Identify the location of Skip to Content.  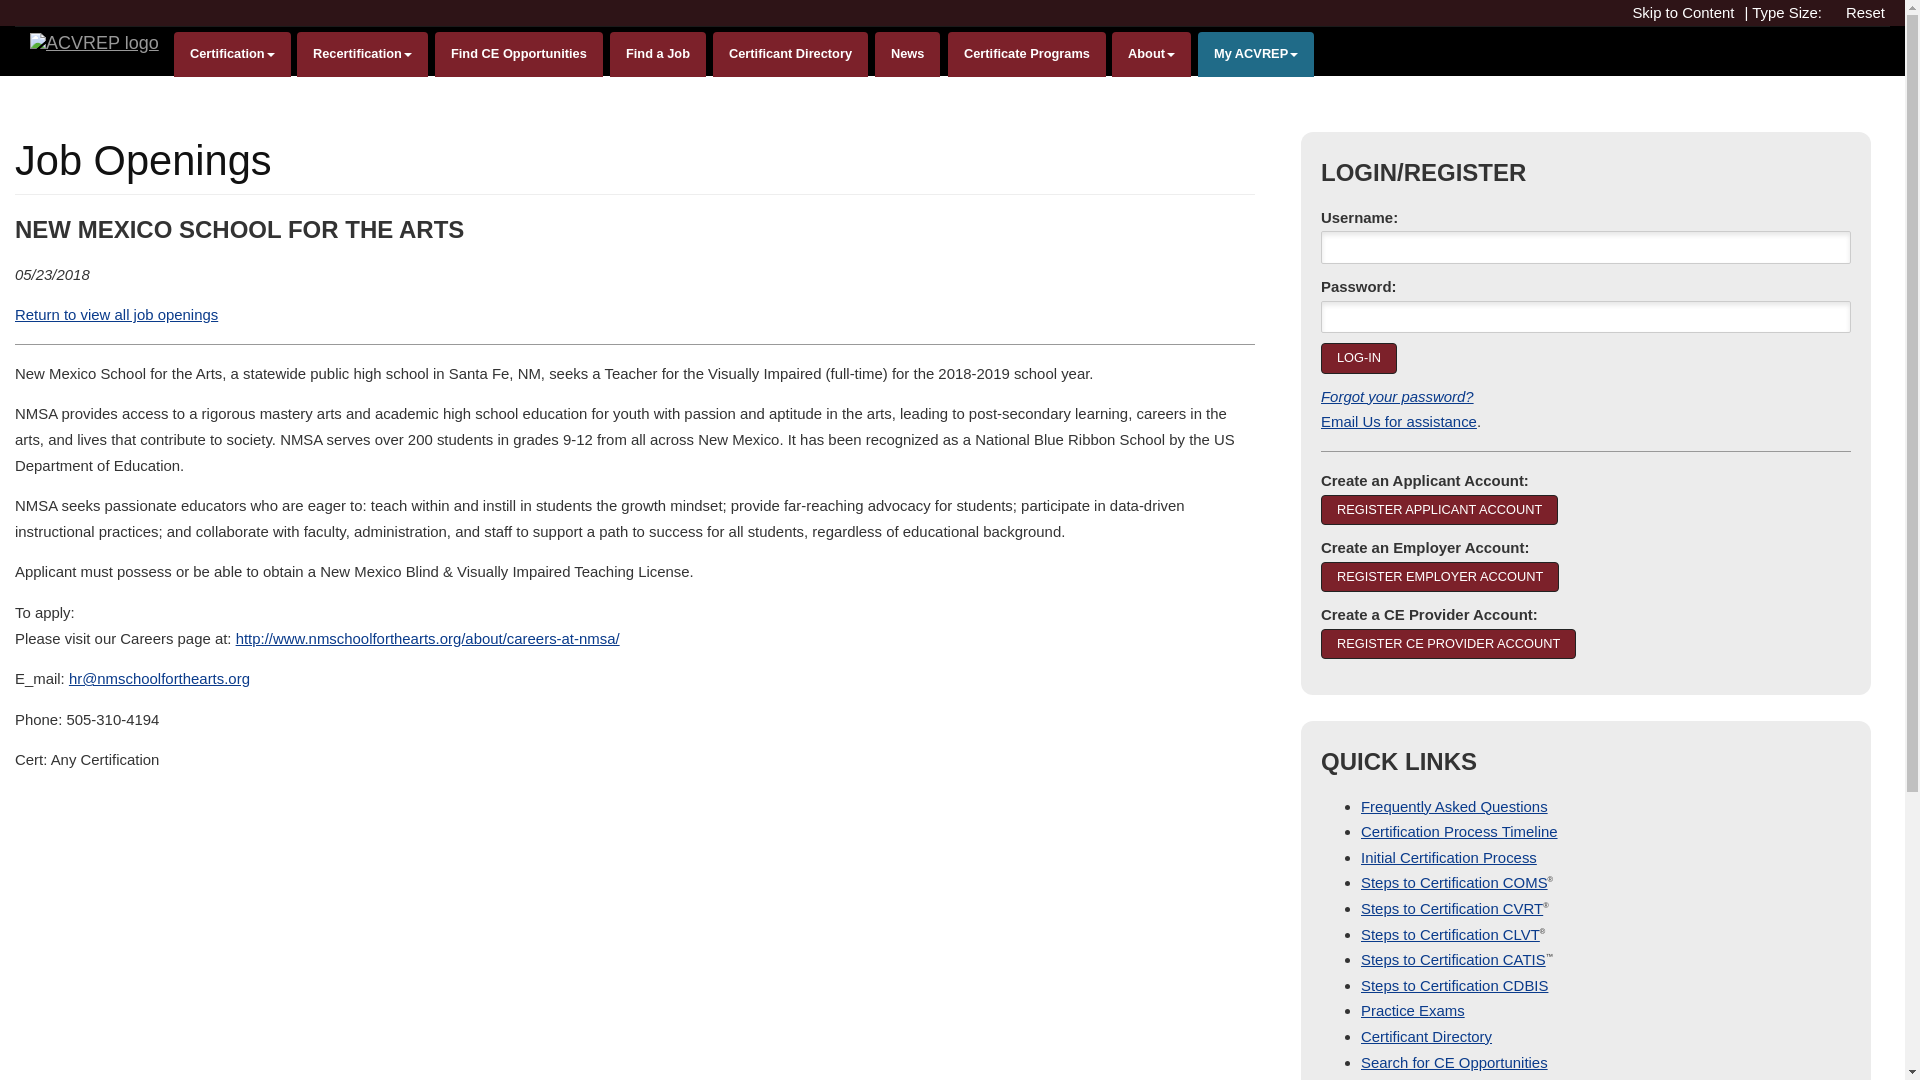
(1688, 12).